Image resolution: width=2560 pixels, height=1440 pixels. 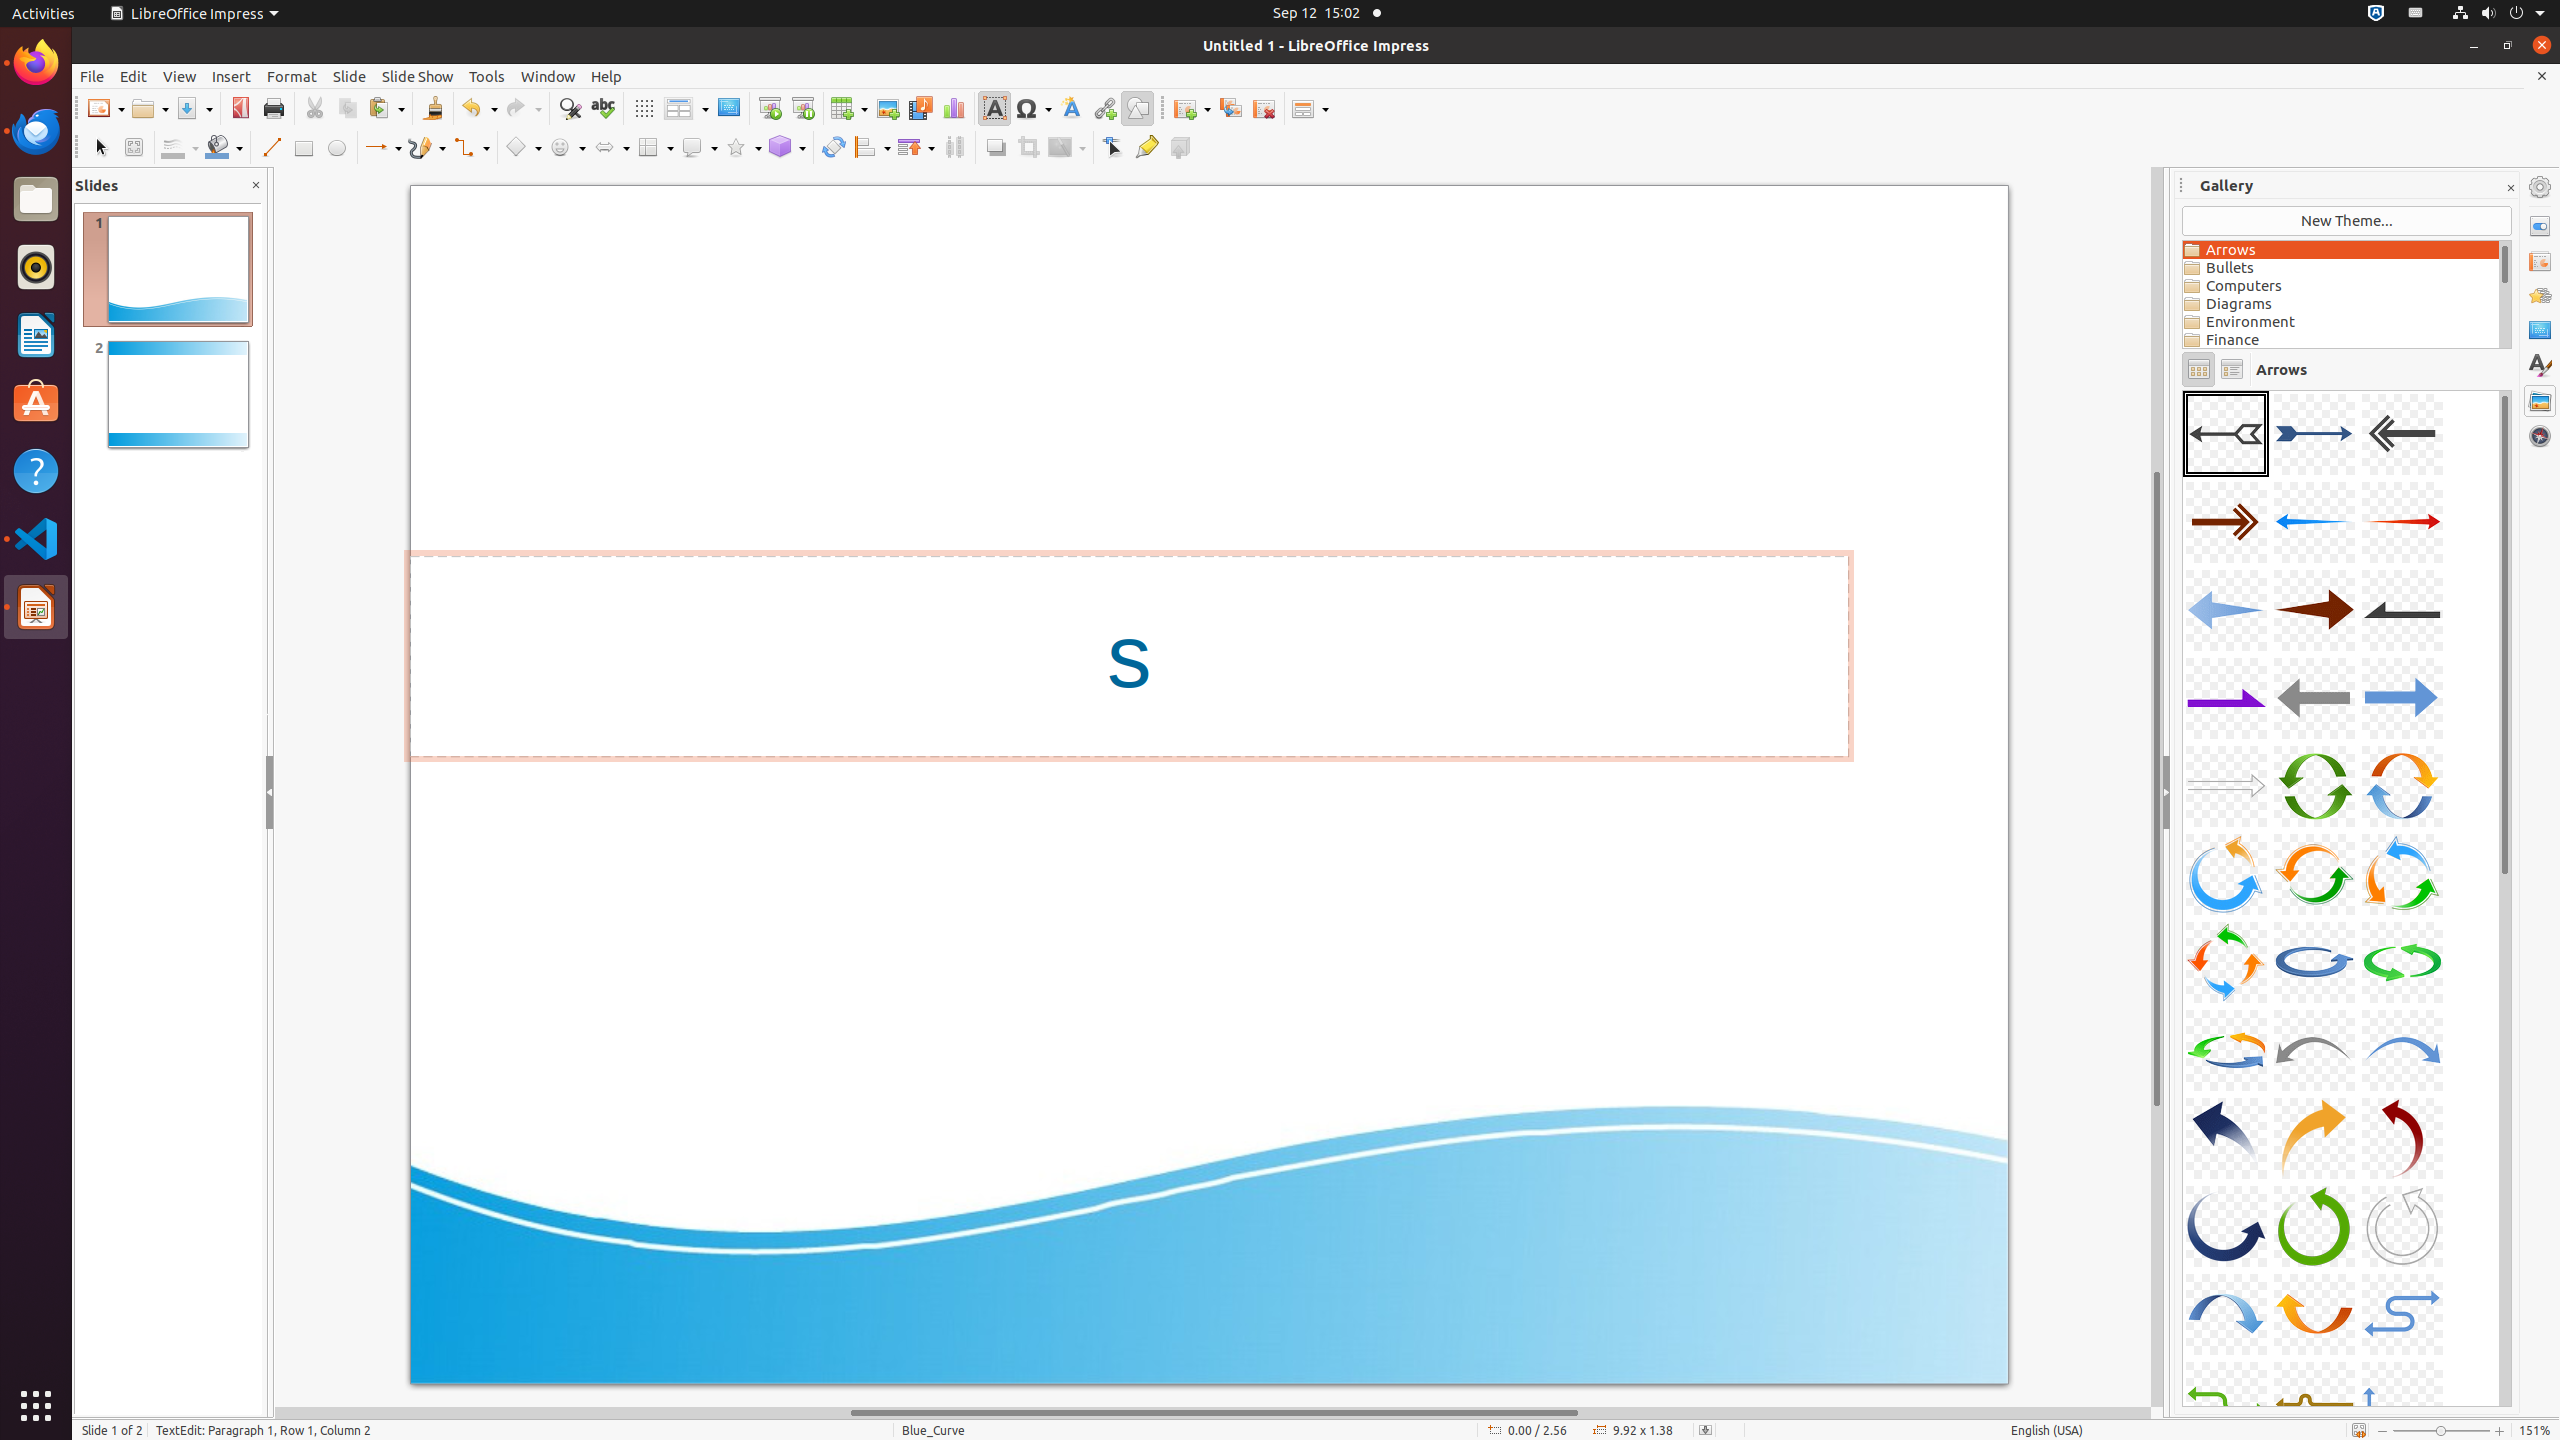 I want to click on Arrow Shapes, so click(x=611, y=148).